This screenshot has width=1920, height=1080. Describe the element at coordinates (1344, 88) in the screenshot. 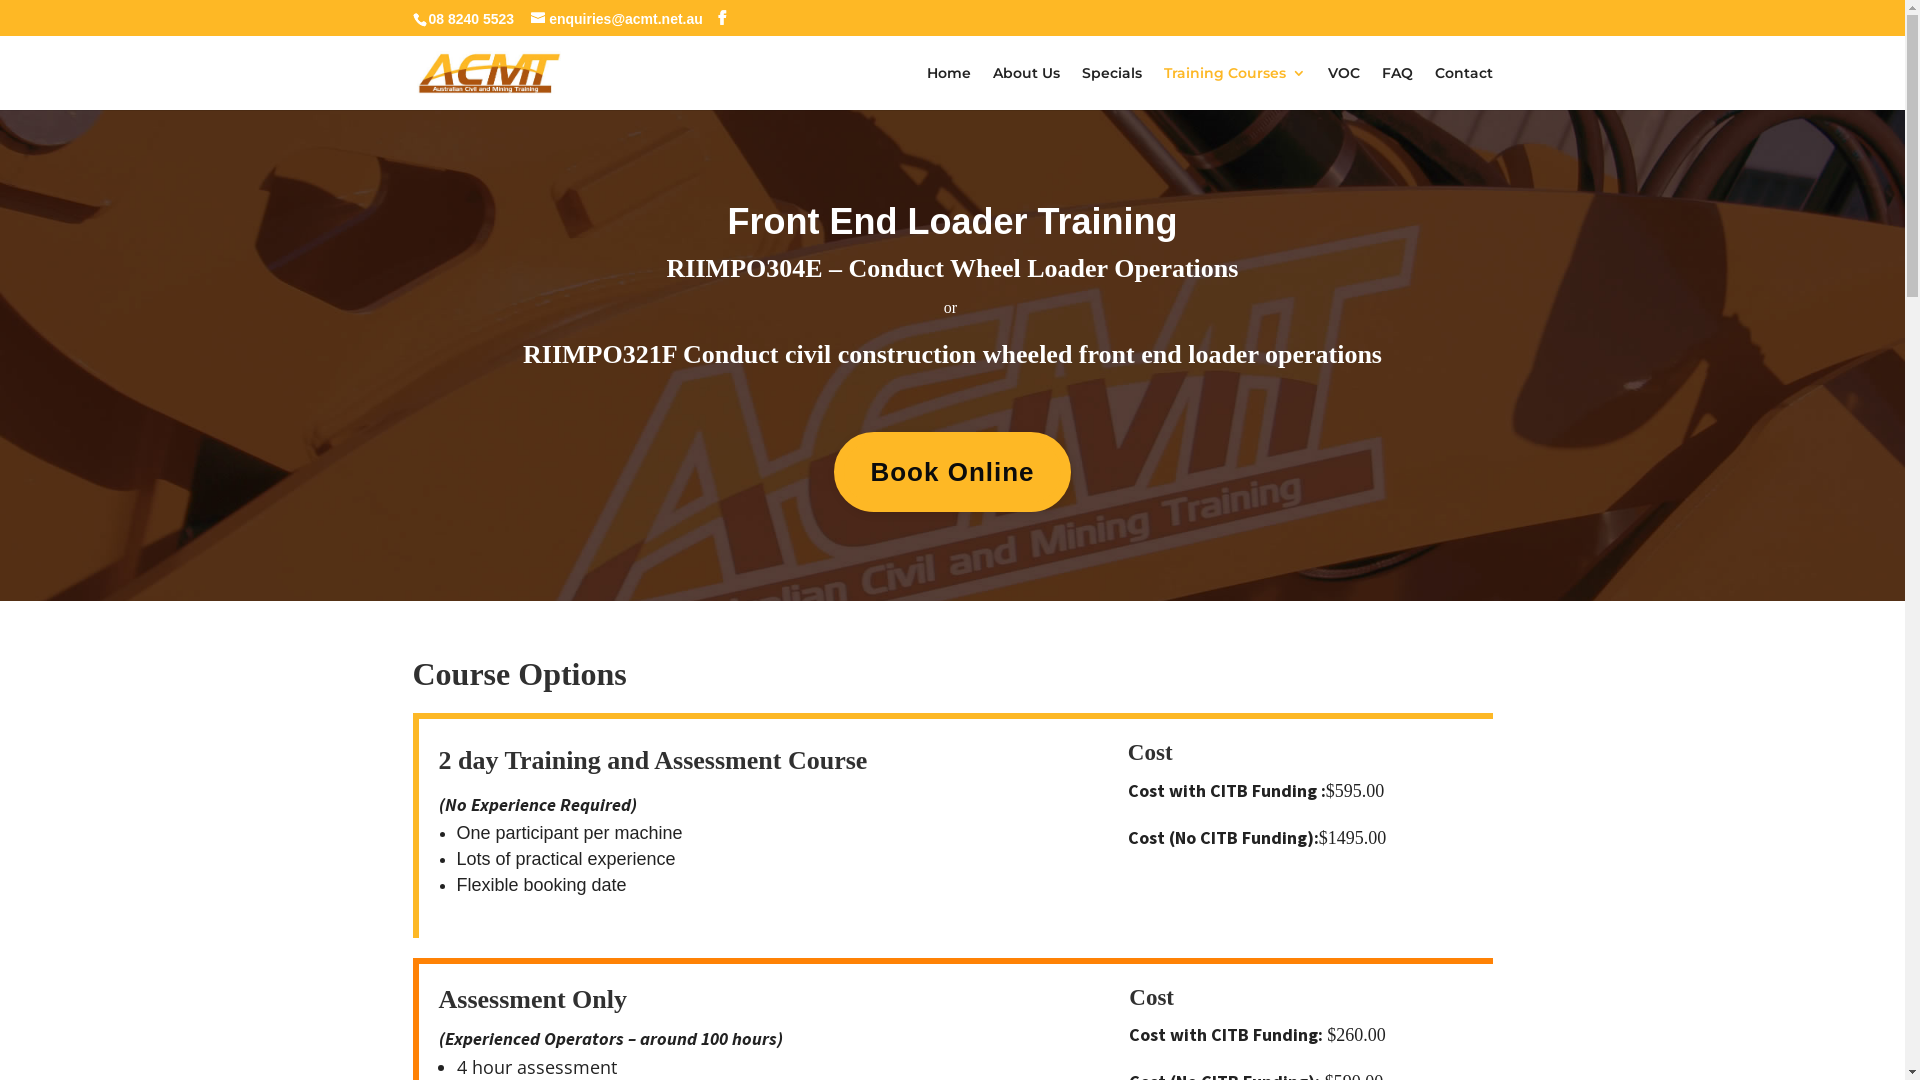

I see `VOC` at that location.